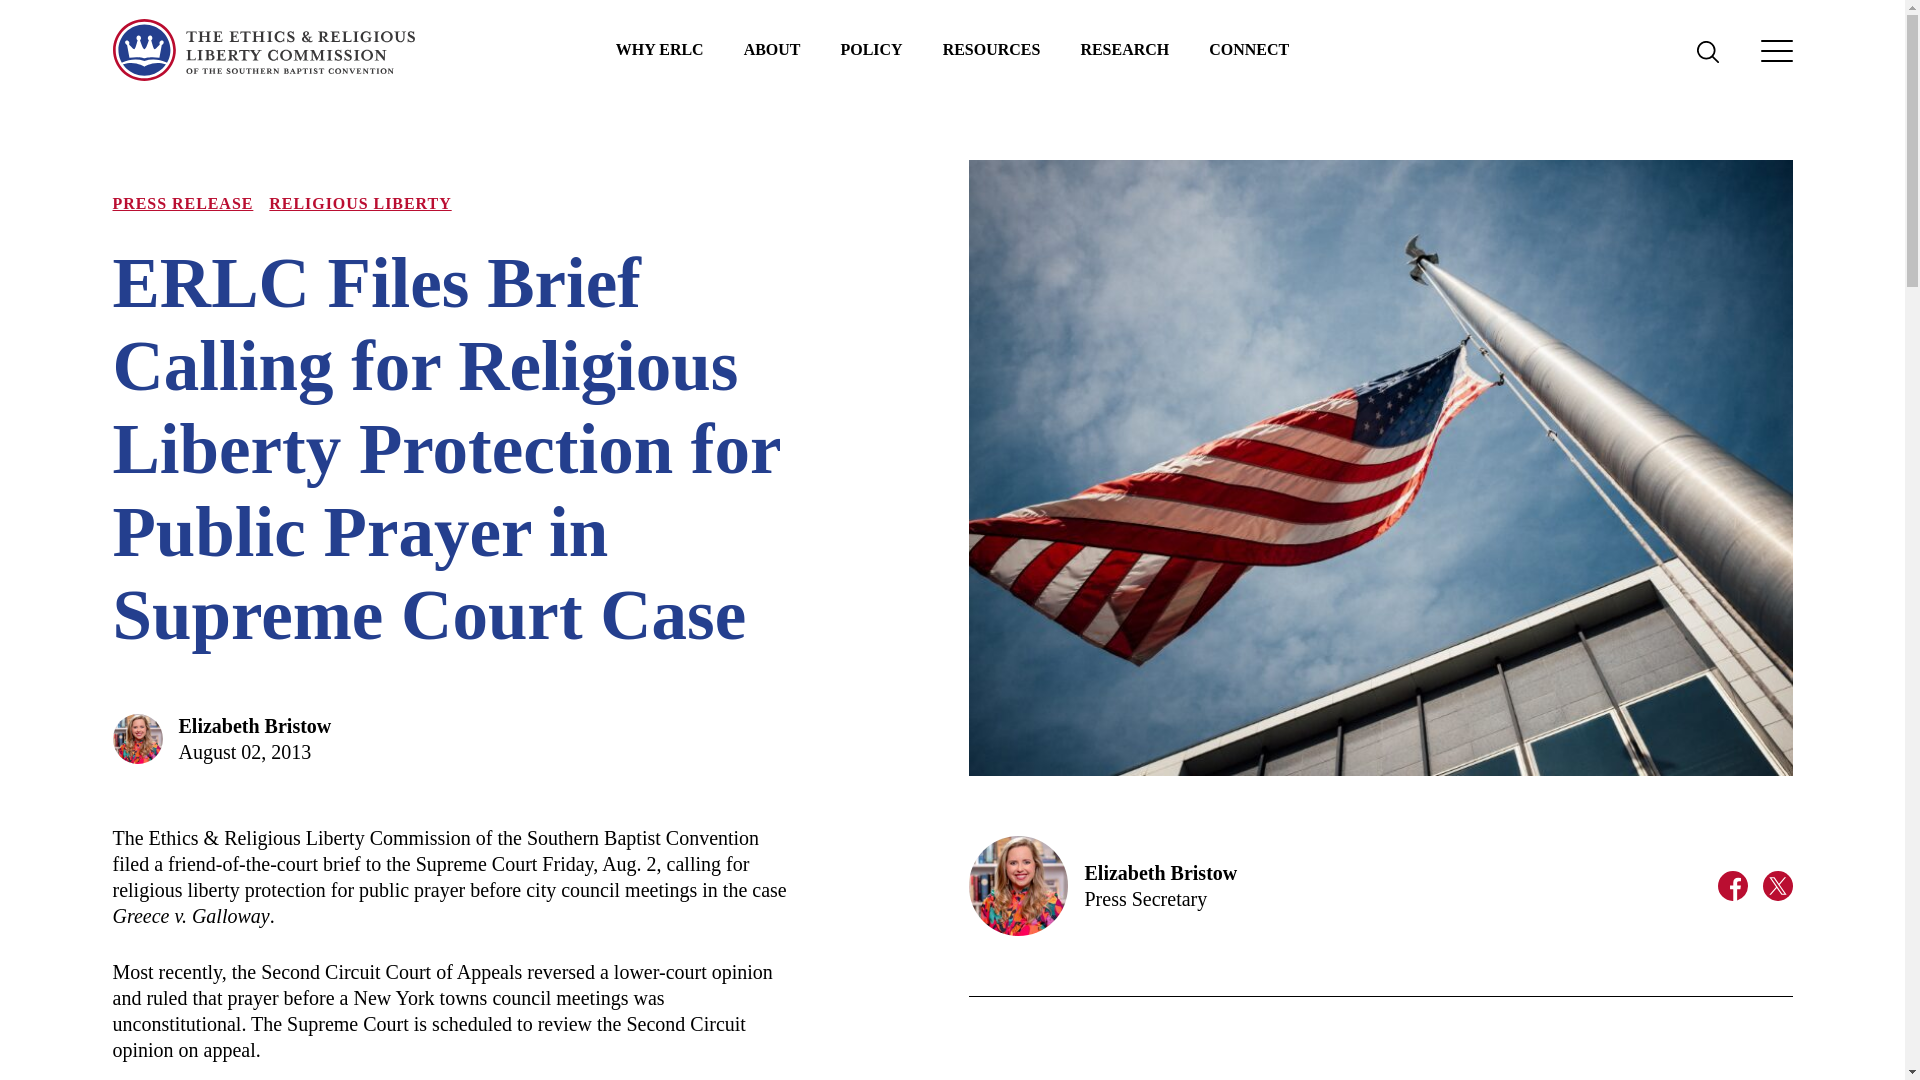  What do you see at coordinates (871, 50) in the screenshot?
I see `POLICY` at bounding box center [871, 50].